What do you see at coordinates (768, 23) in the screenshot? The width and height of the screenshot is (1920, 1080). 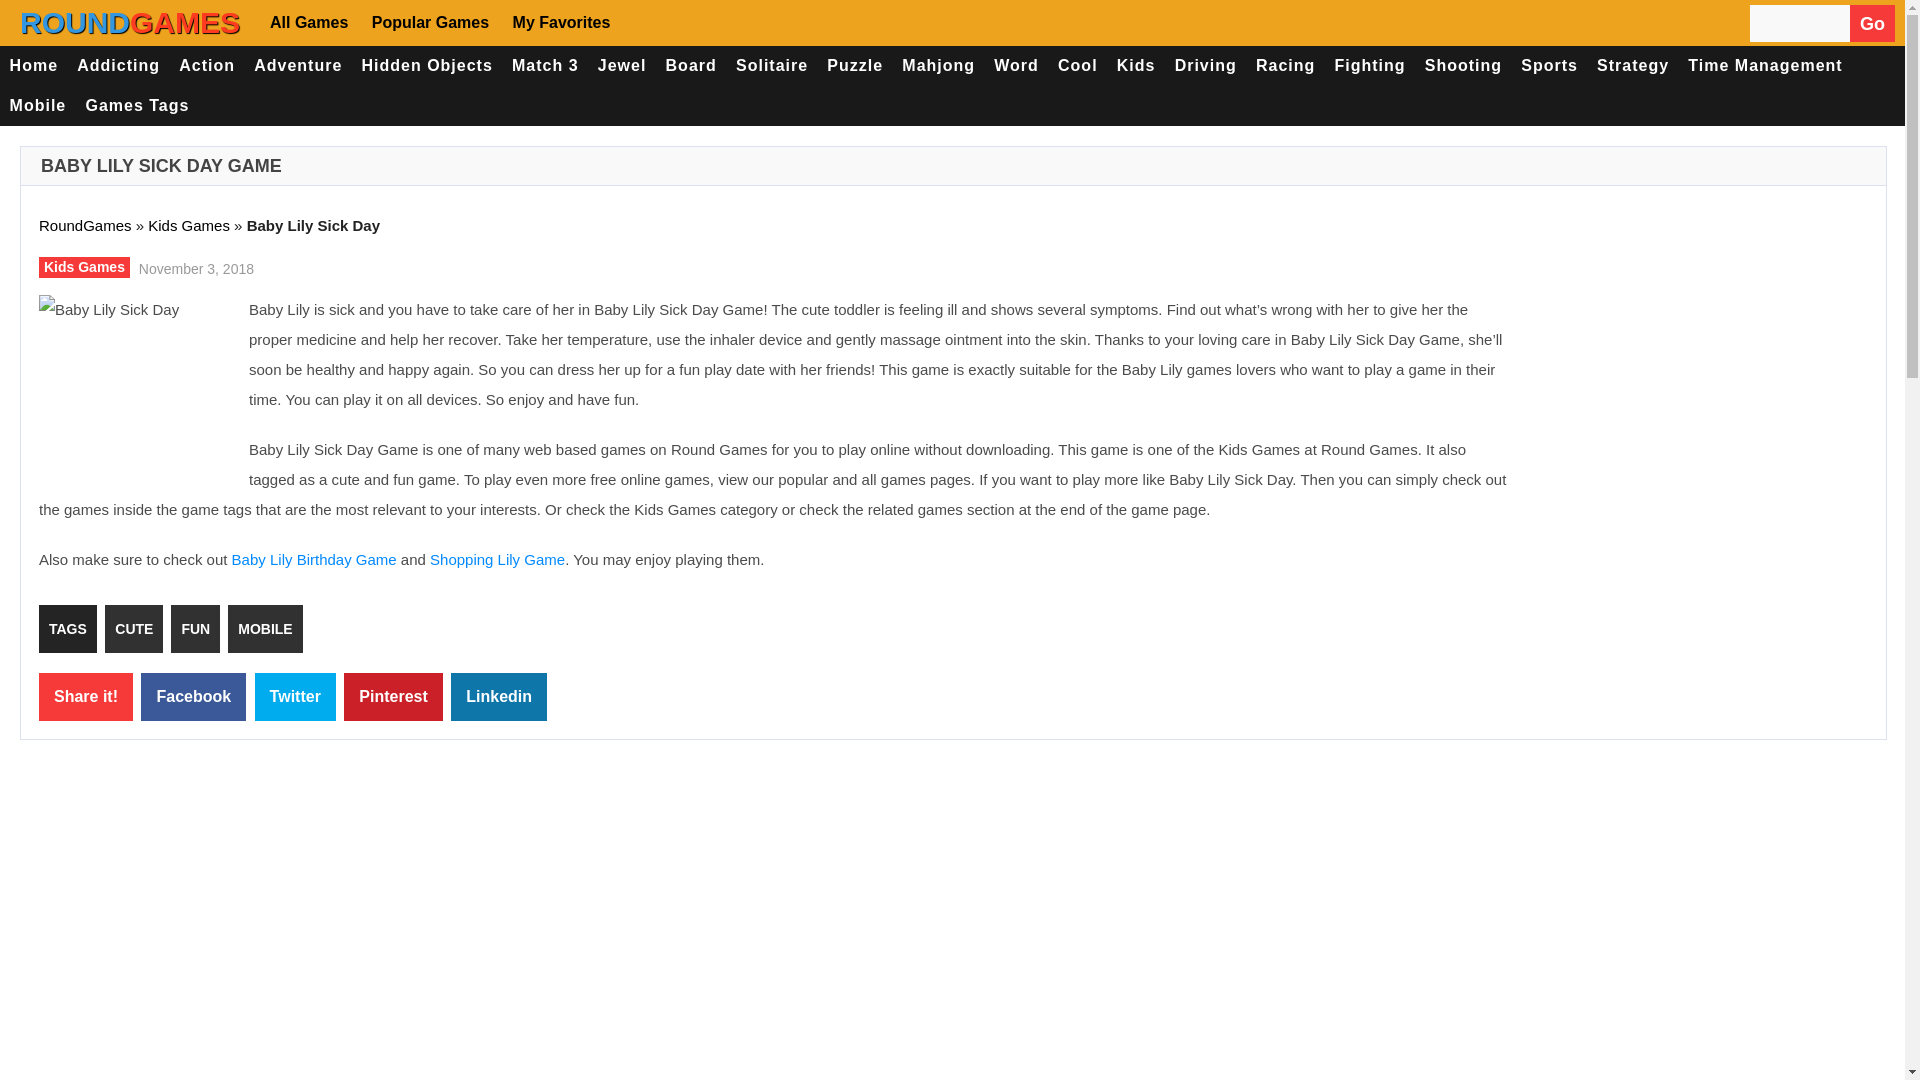 I see `Our YouTube Channel` at bounding box center [768, 23].